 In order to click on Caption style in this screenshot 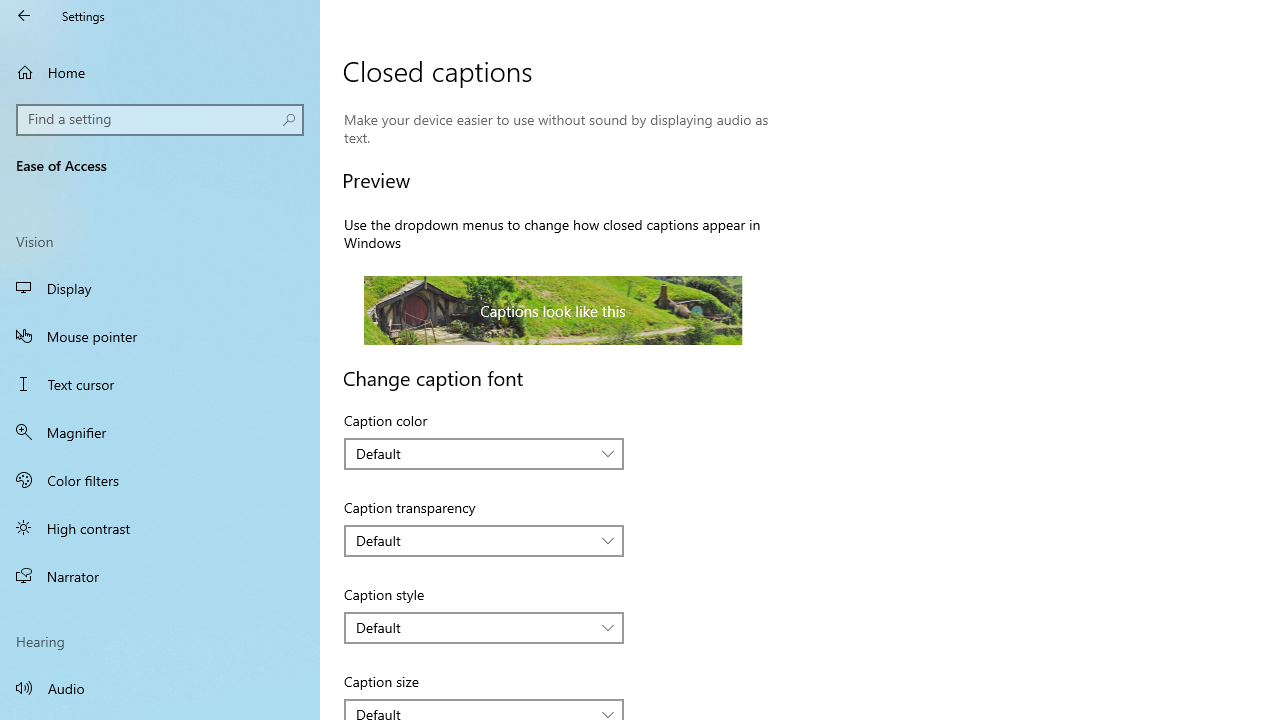, I will do `click(484, 628)`.